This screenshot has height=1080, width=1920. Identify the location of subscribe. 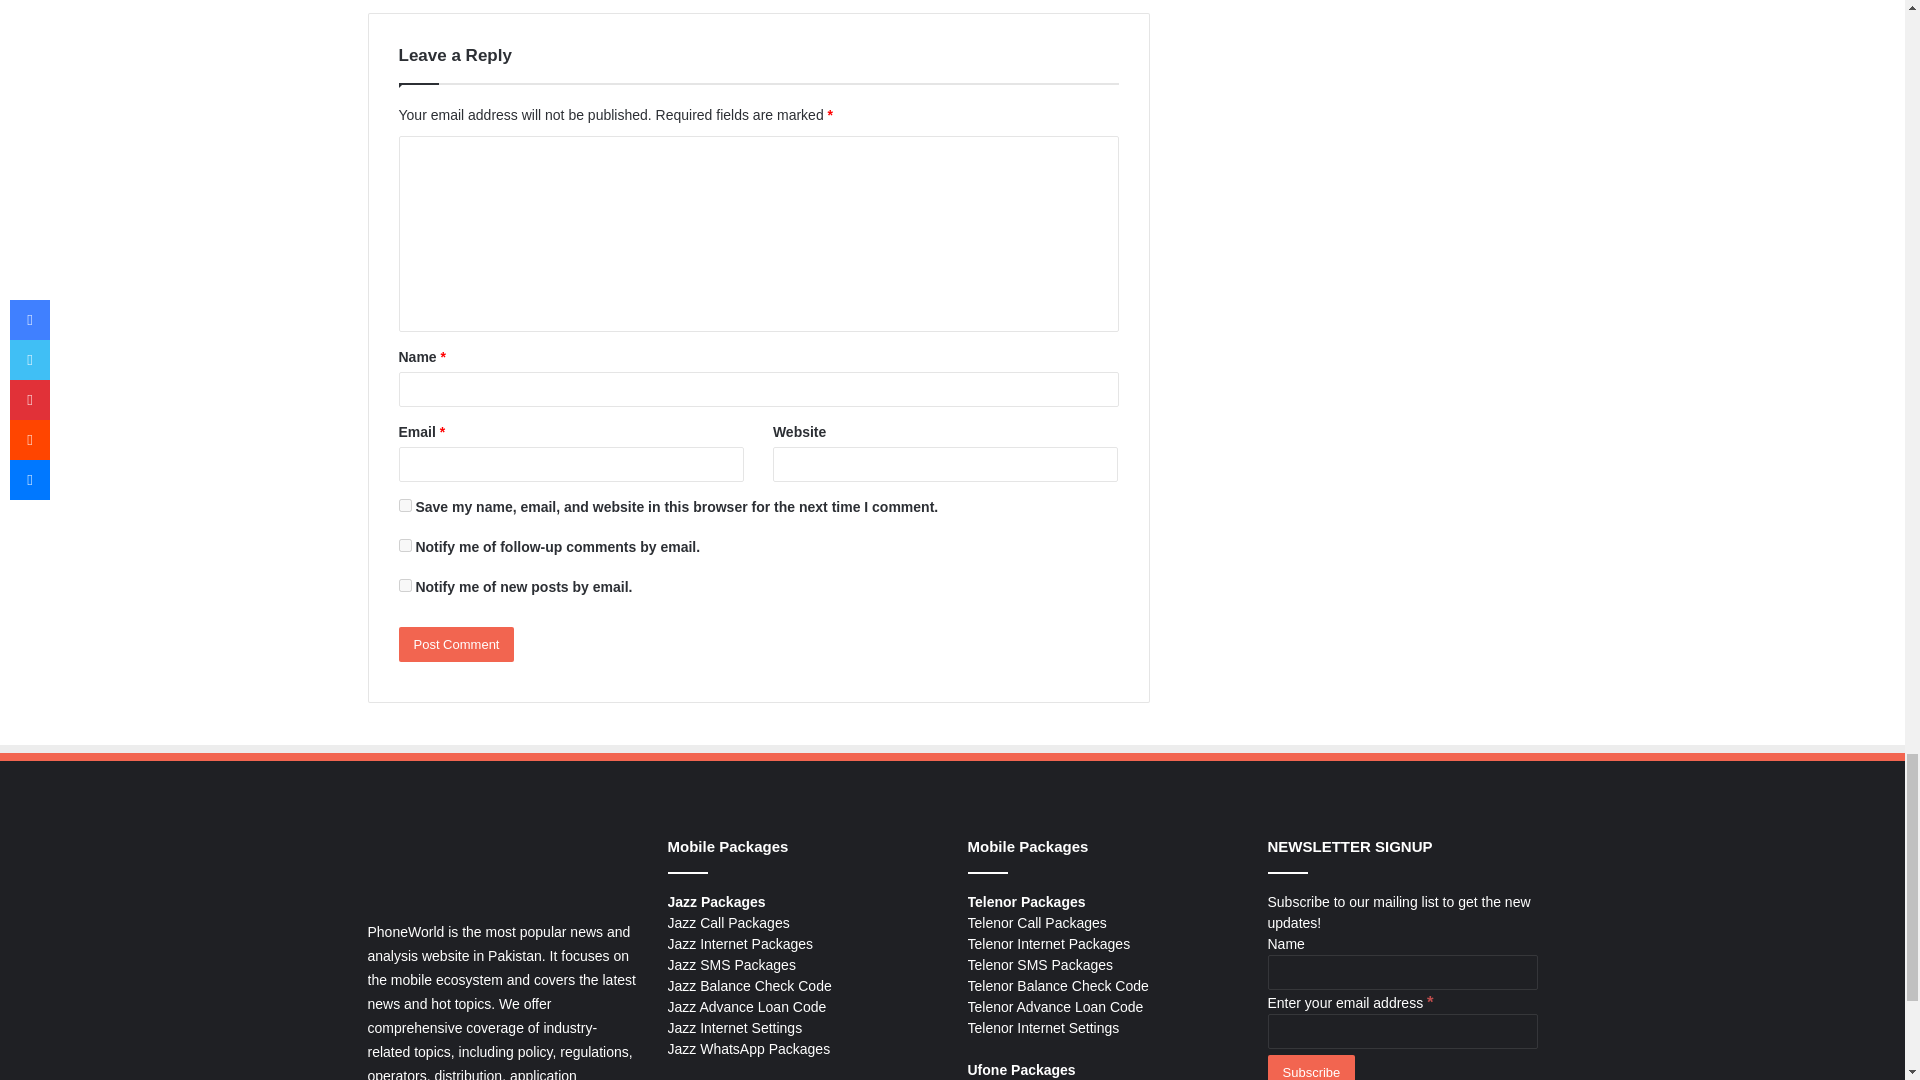
(404, 544).